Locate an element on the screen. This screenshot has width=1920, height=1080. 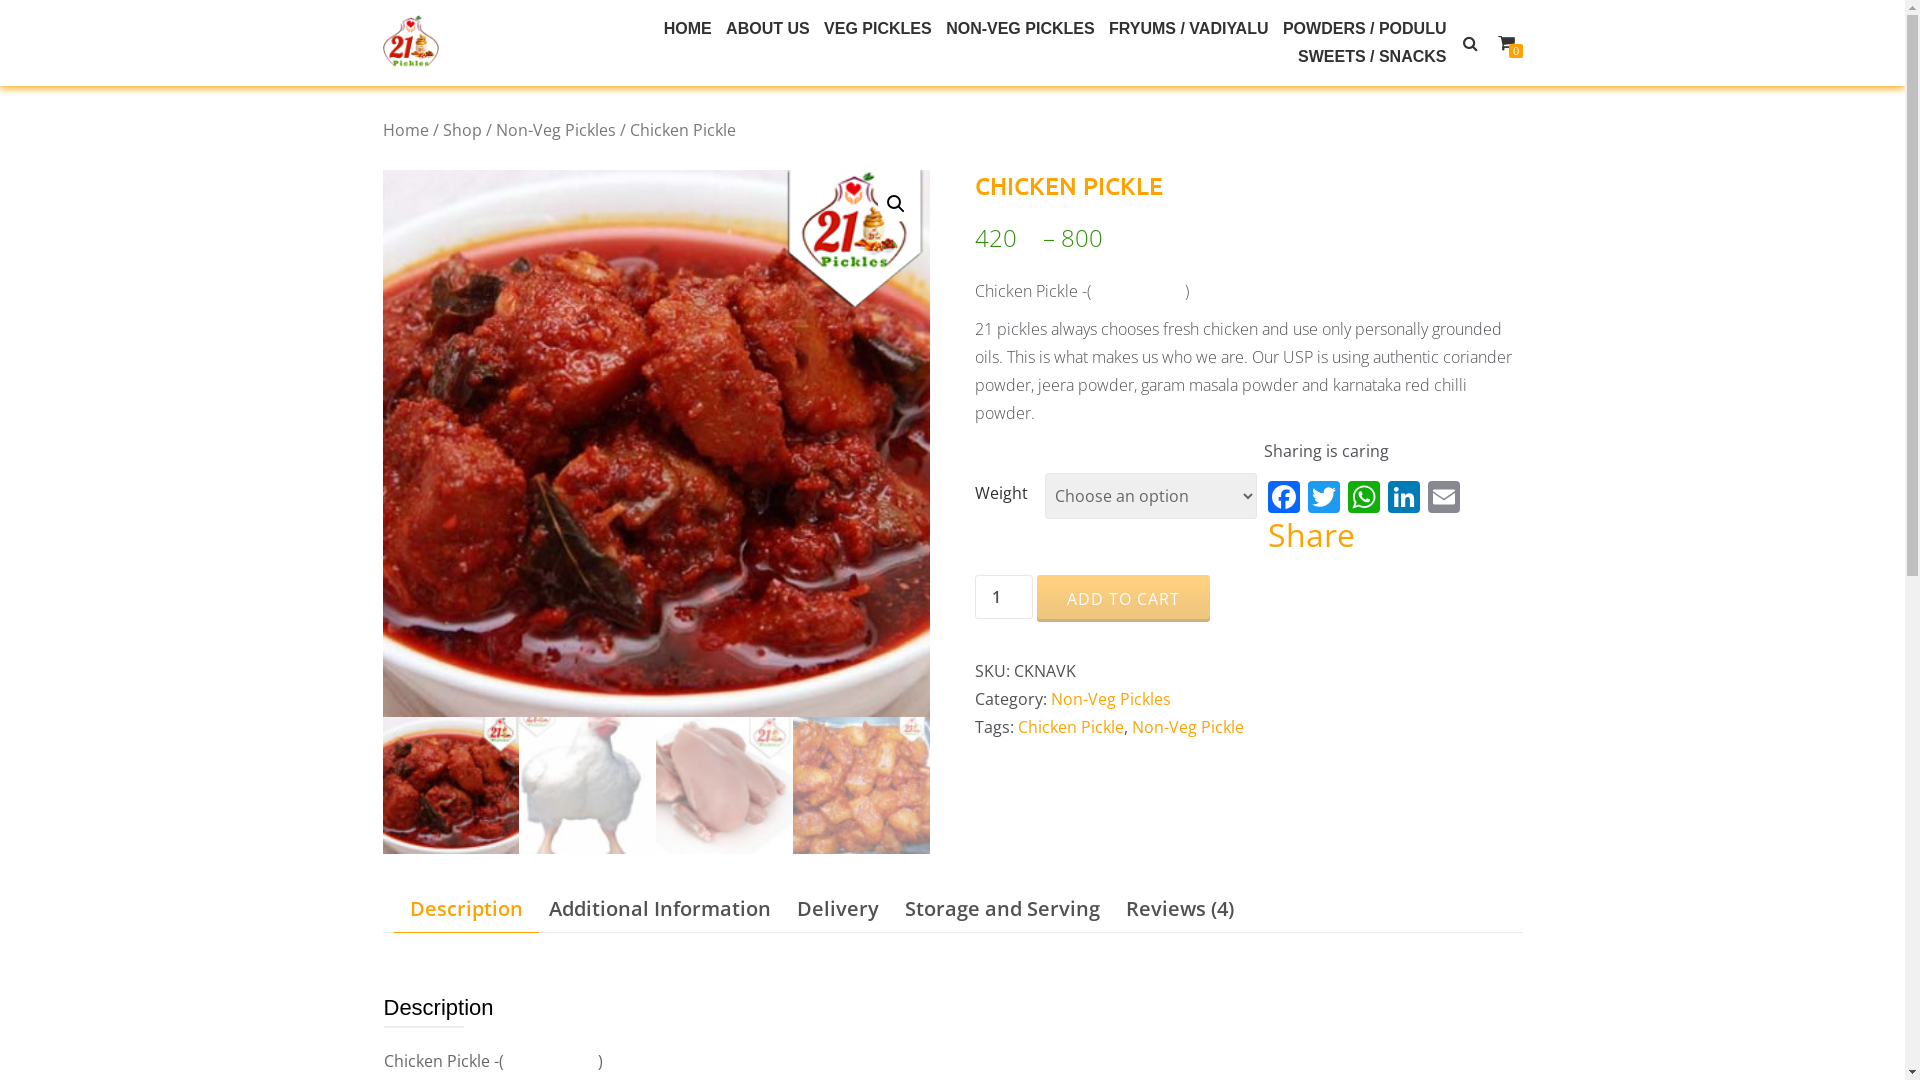
Chicken Pickle is located at coordinates (1070, 727).